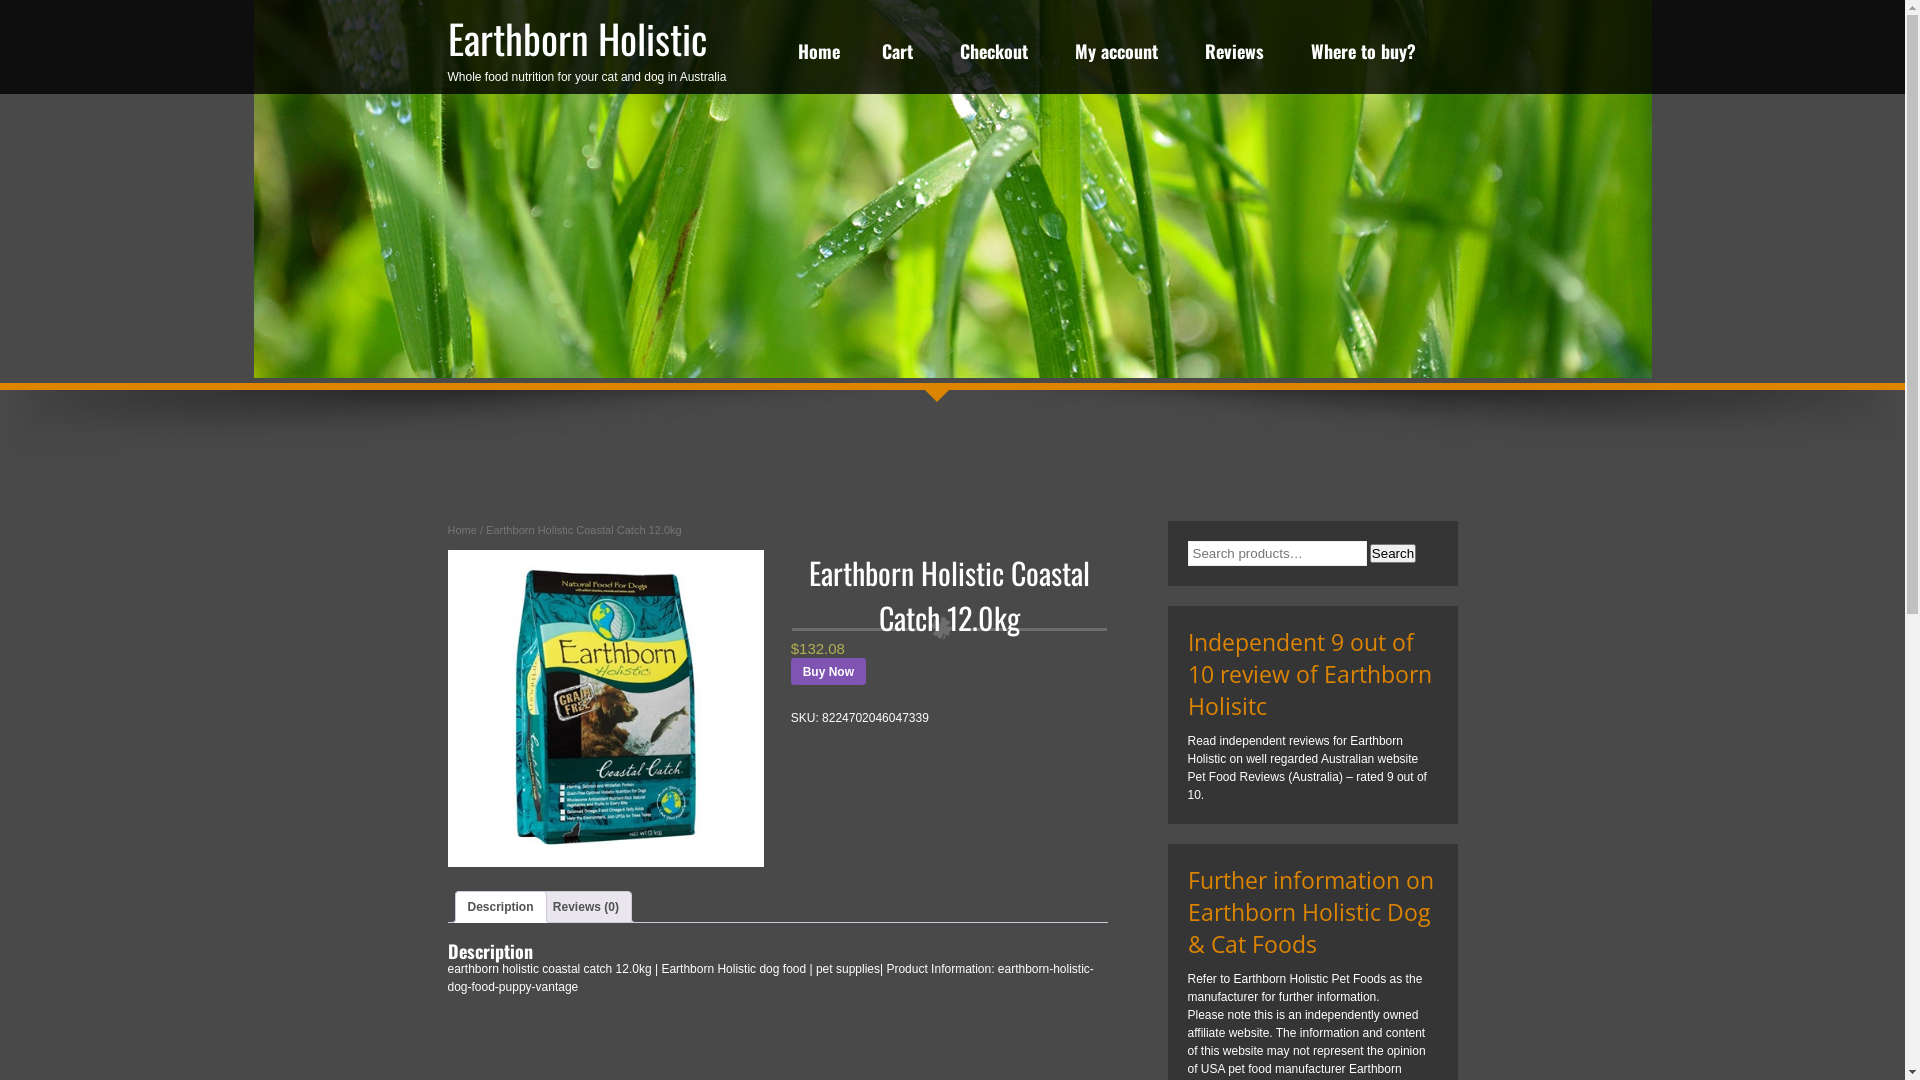 This screenshot has width=1920, height=1080. What do you see at coordinates (994, 56) in the screenshot?
I see `Checkout` at bounding box center [994, 56].